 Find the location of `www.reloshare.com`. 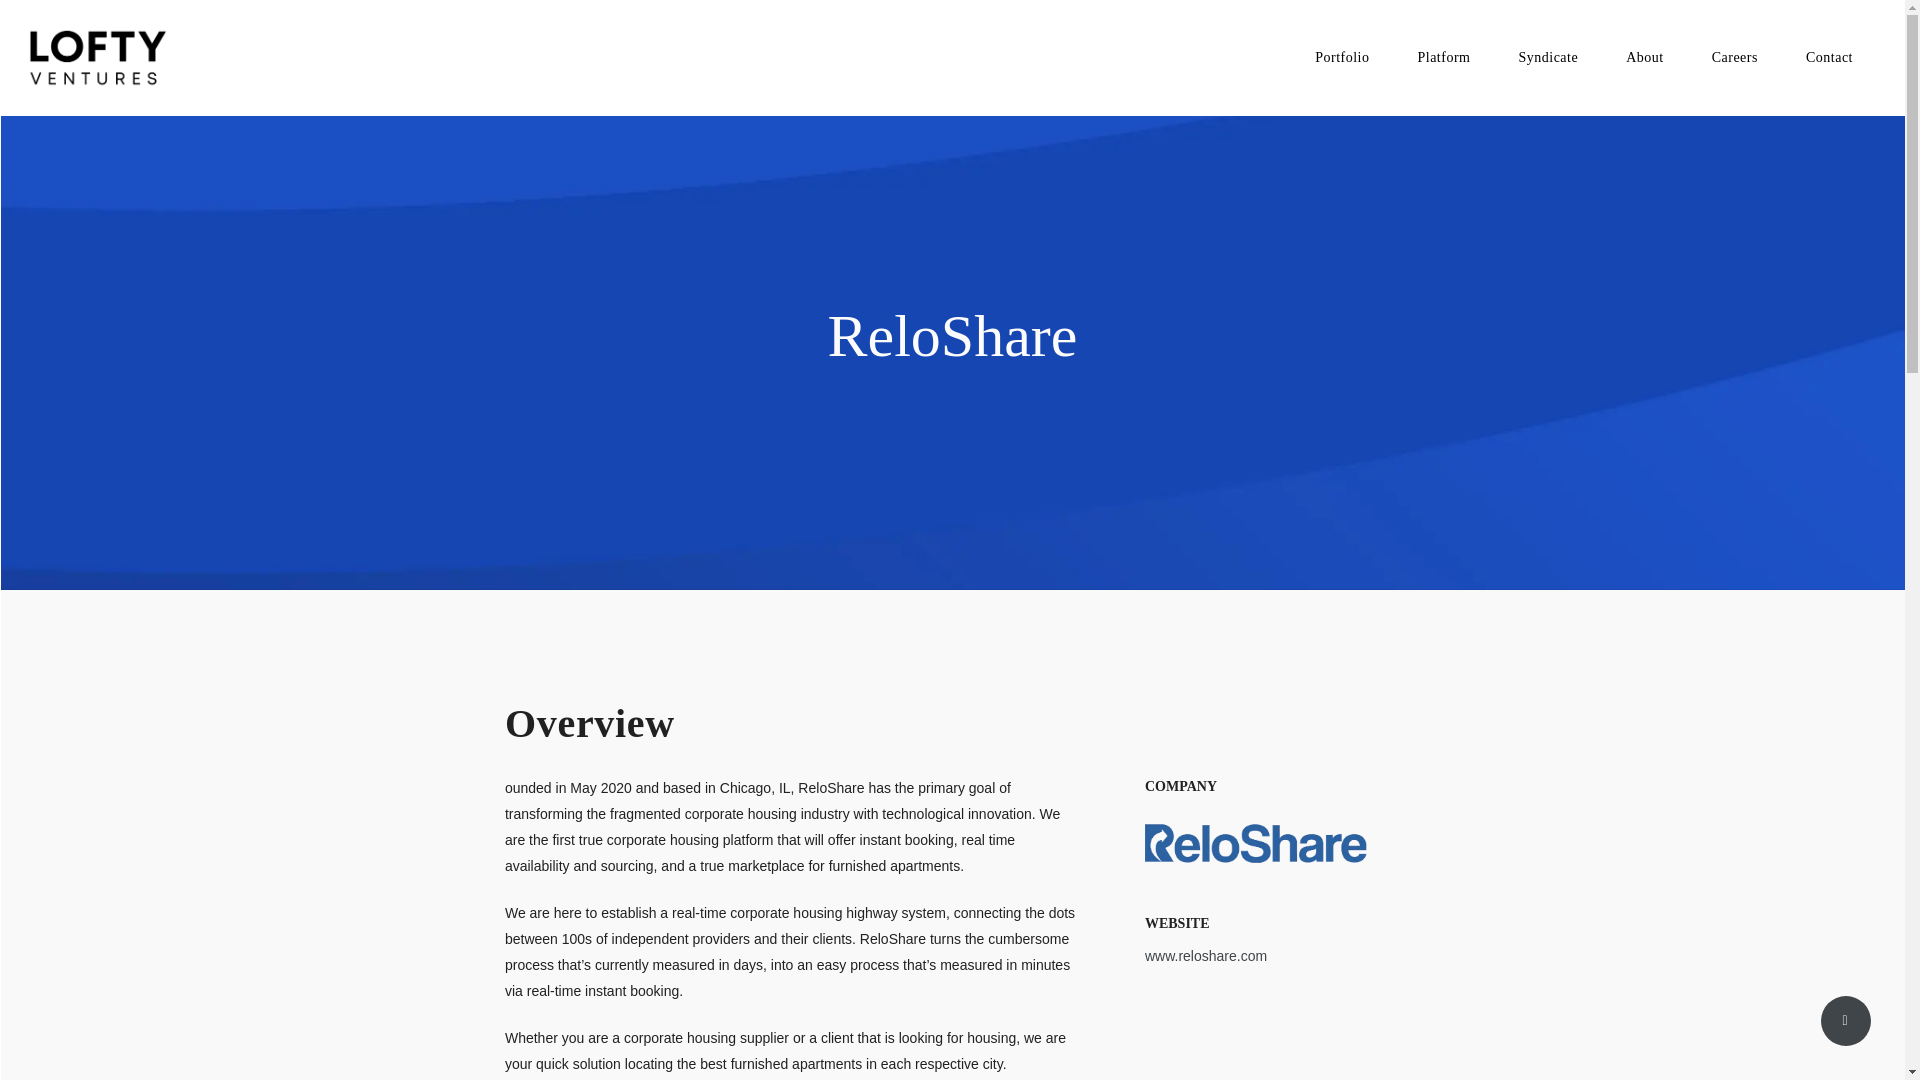

www.reloshare.com is located at coordinates (1206, 956).